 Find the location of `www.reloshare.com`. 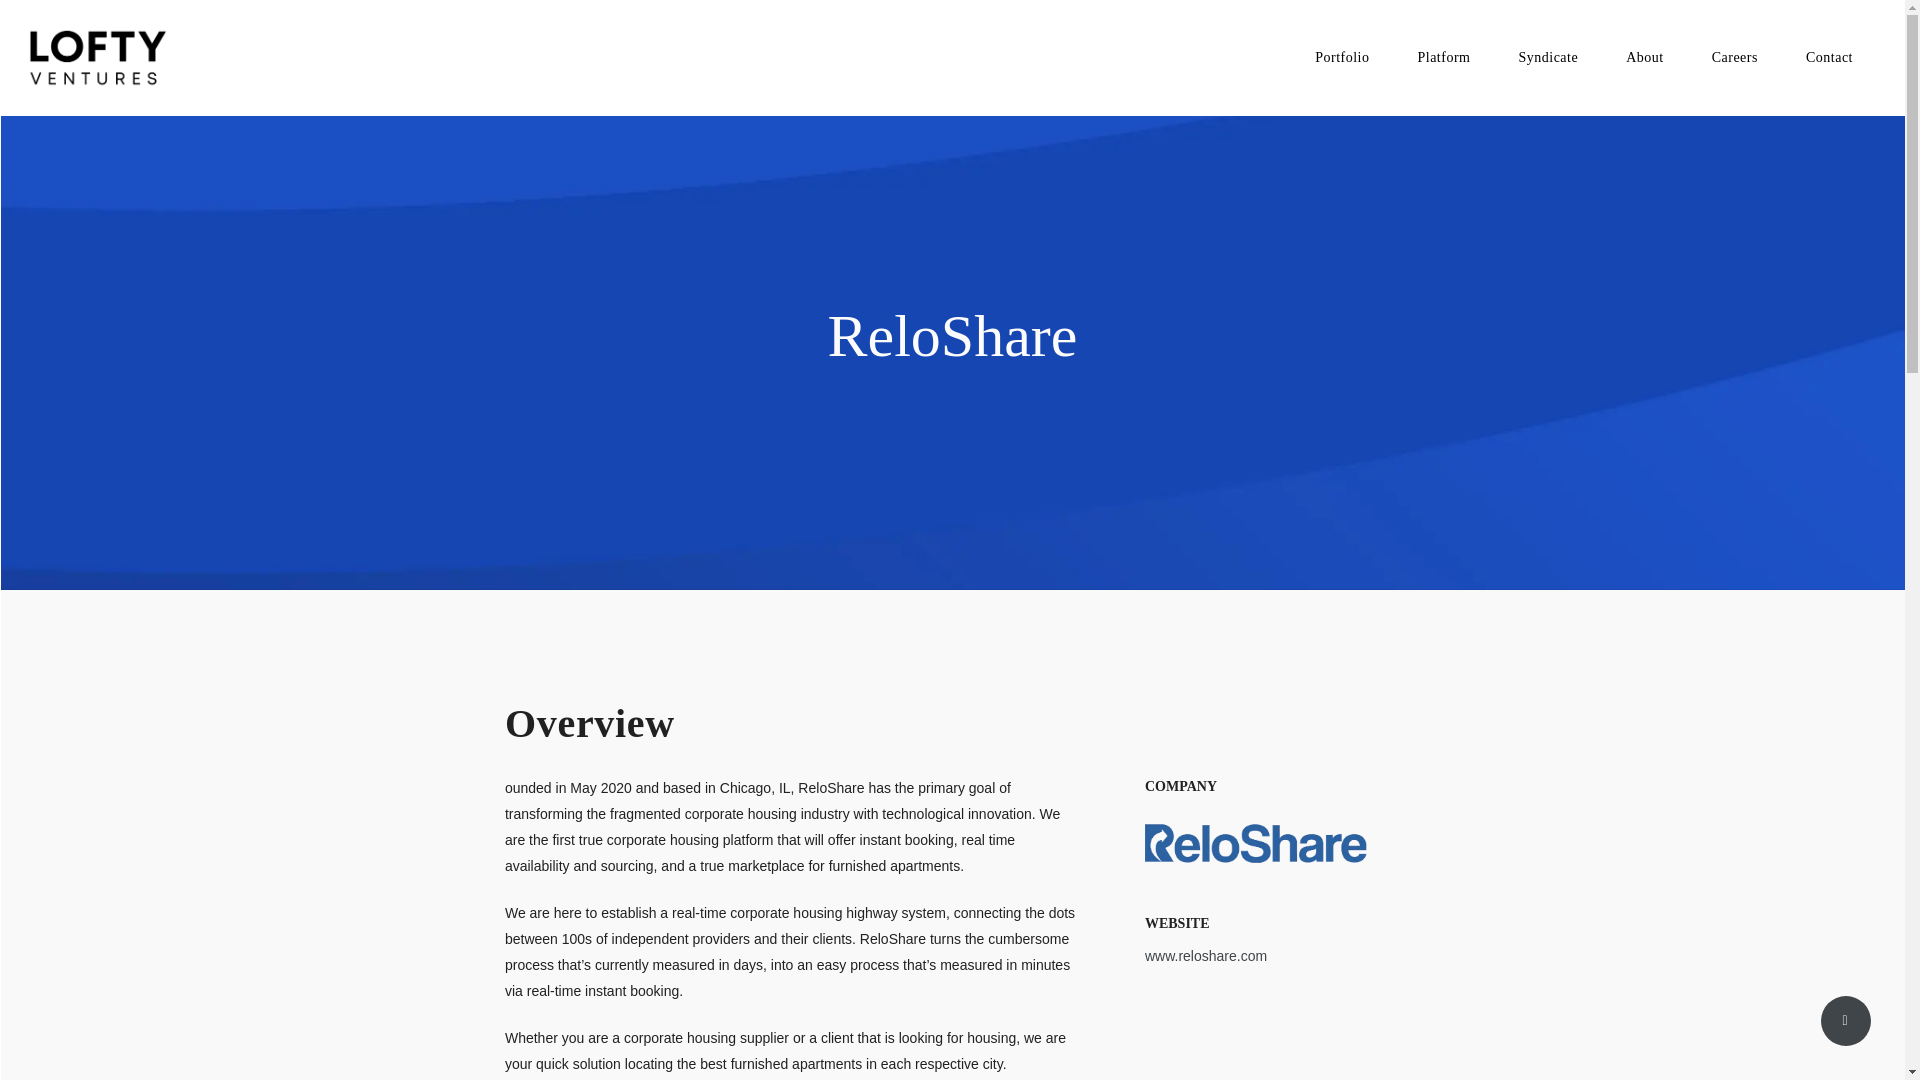

www.reloshare.com is located at coordinates (1206, 956).